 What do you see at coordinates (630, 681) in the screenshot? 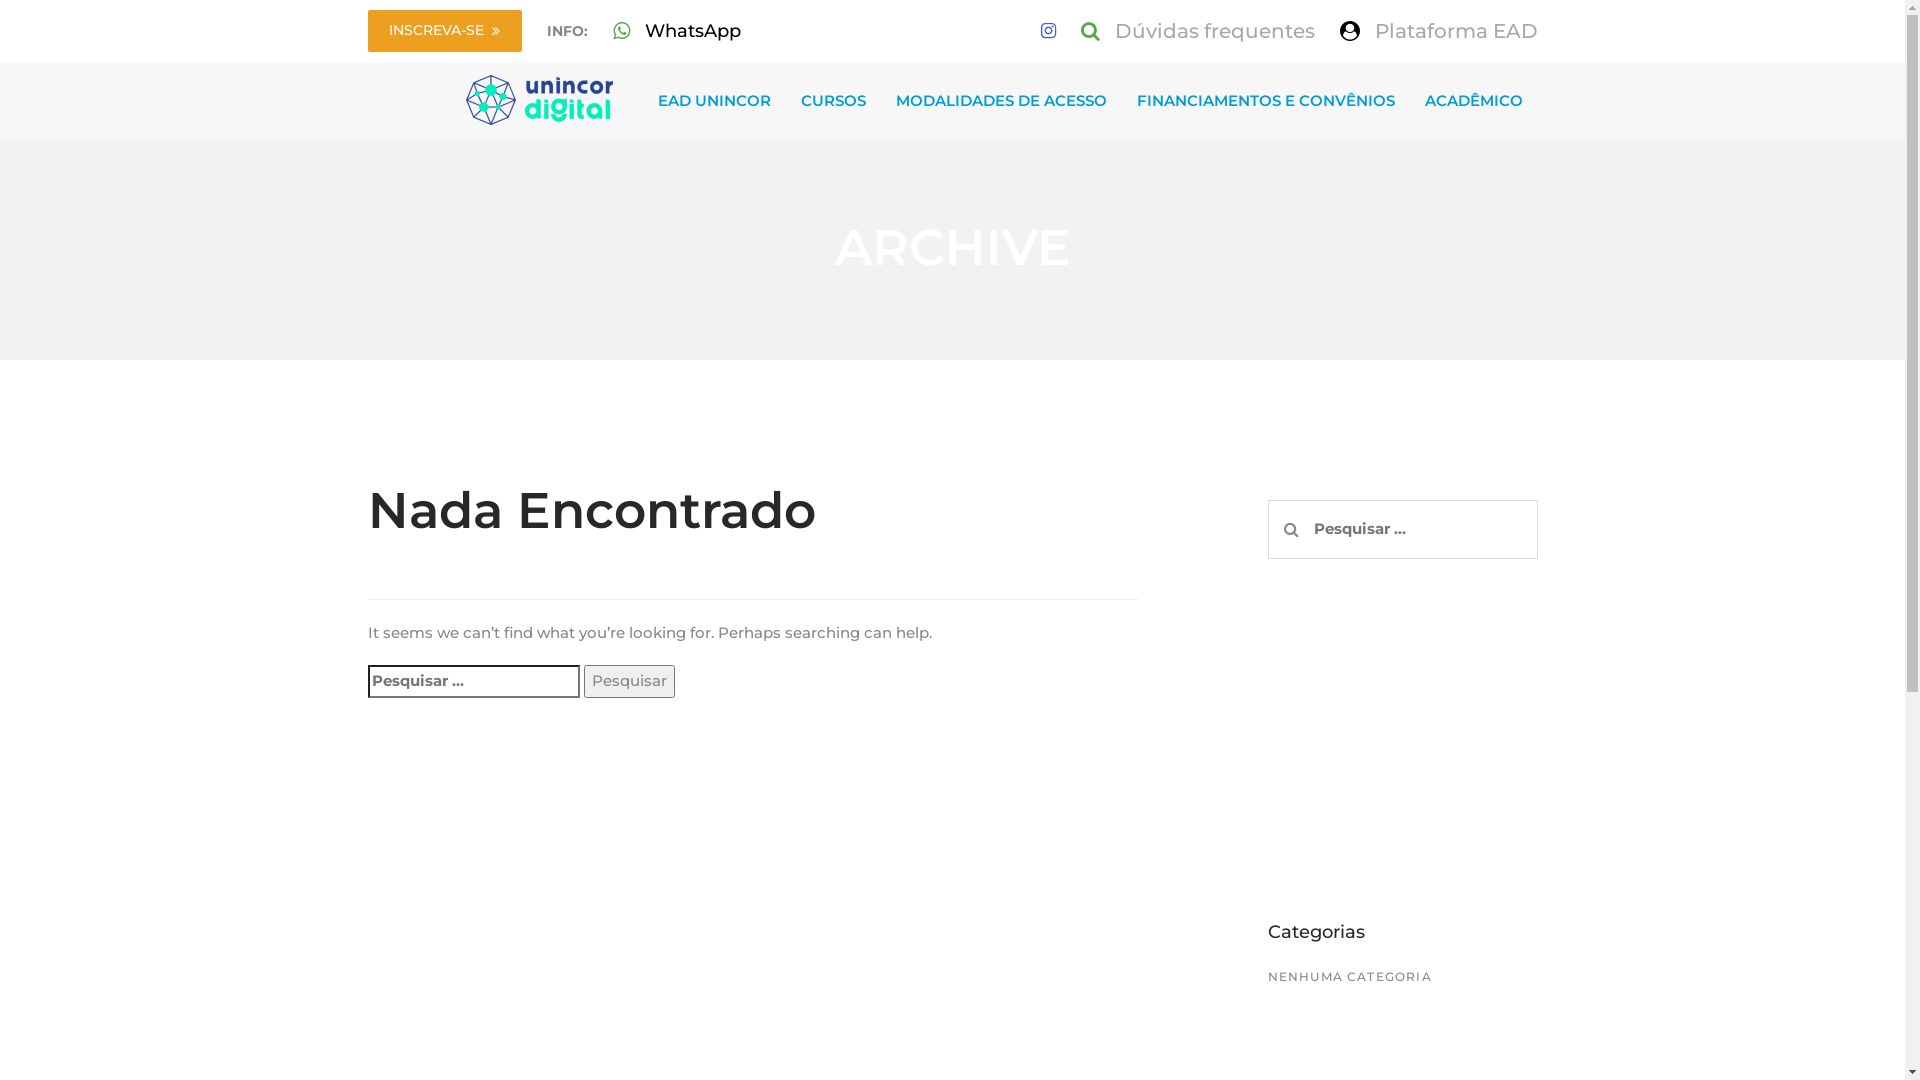
I see `Pesquisar` at bounding box center [630, 681].